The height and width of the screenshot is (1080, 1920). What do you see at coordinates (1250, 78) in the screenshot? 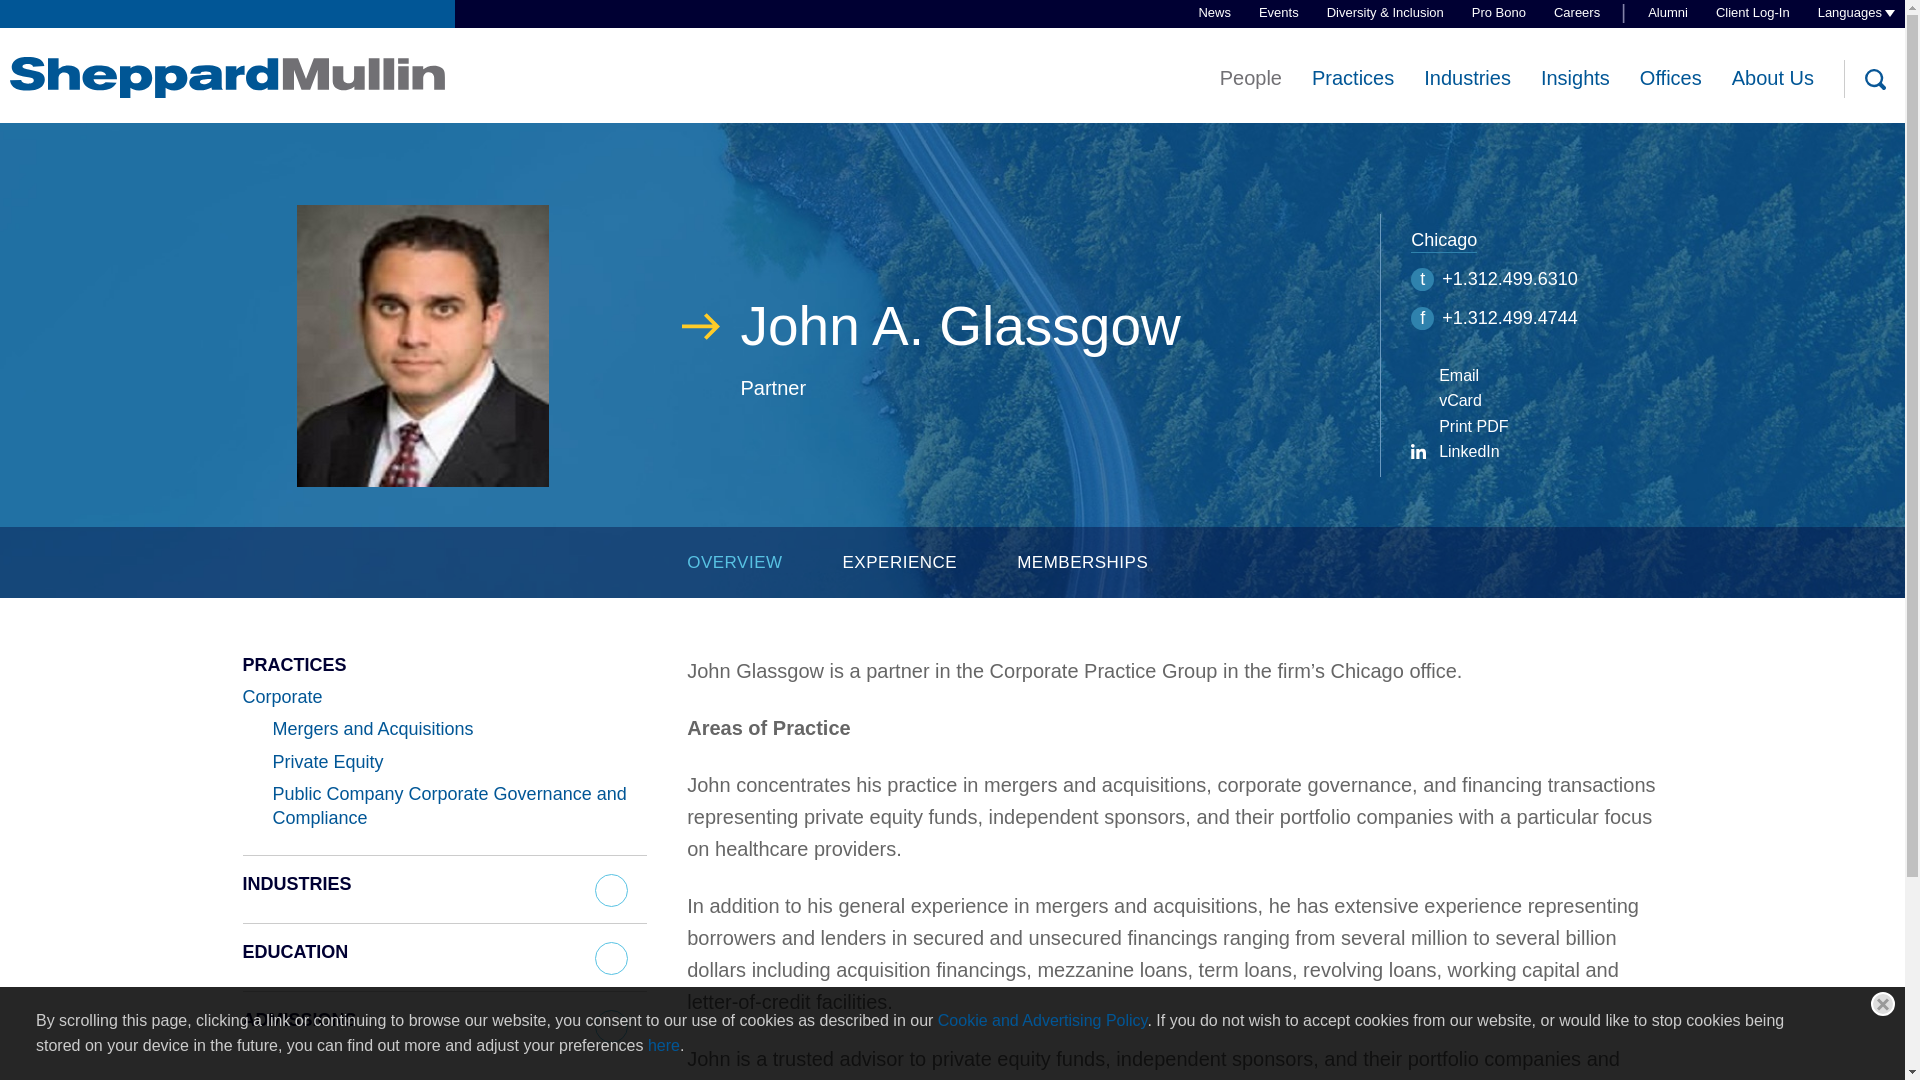
I see `People` at bounding box center [1250, 78].